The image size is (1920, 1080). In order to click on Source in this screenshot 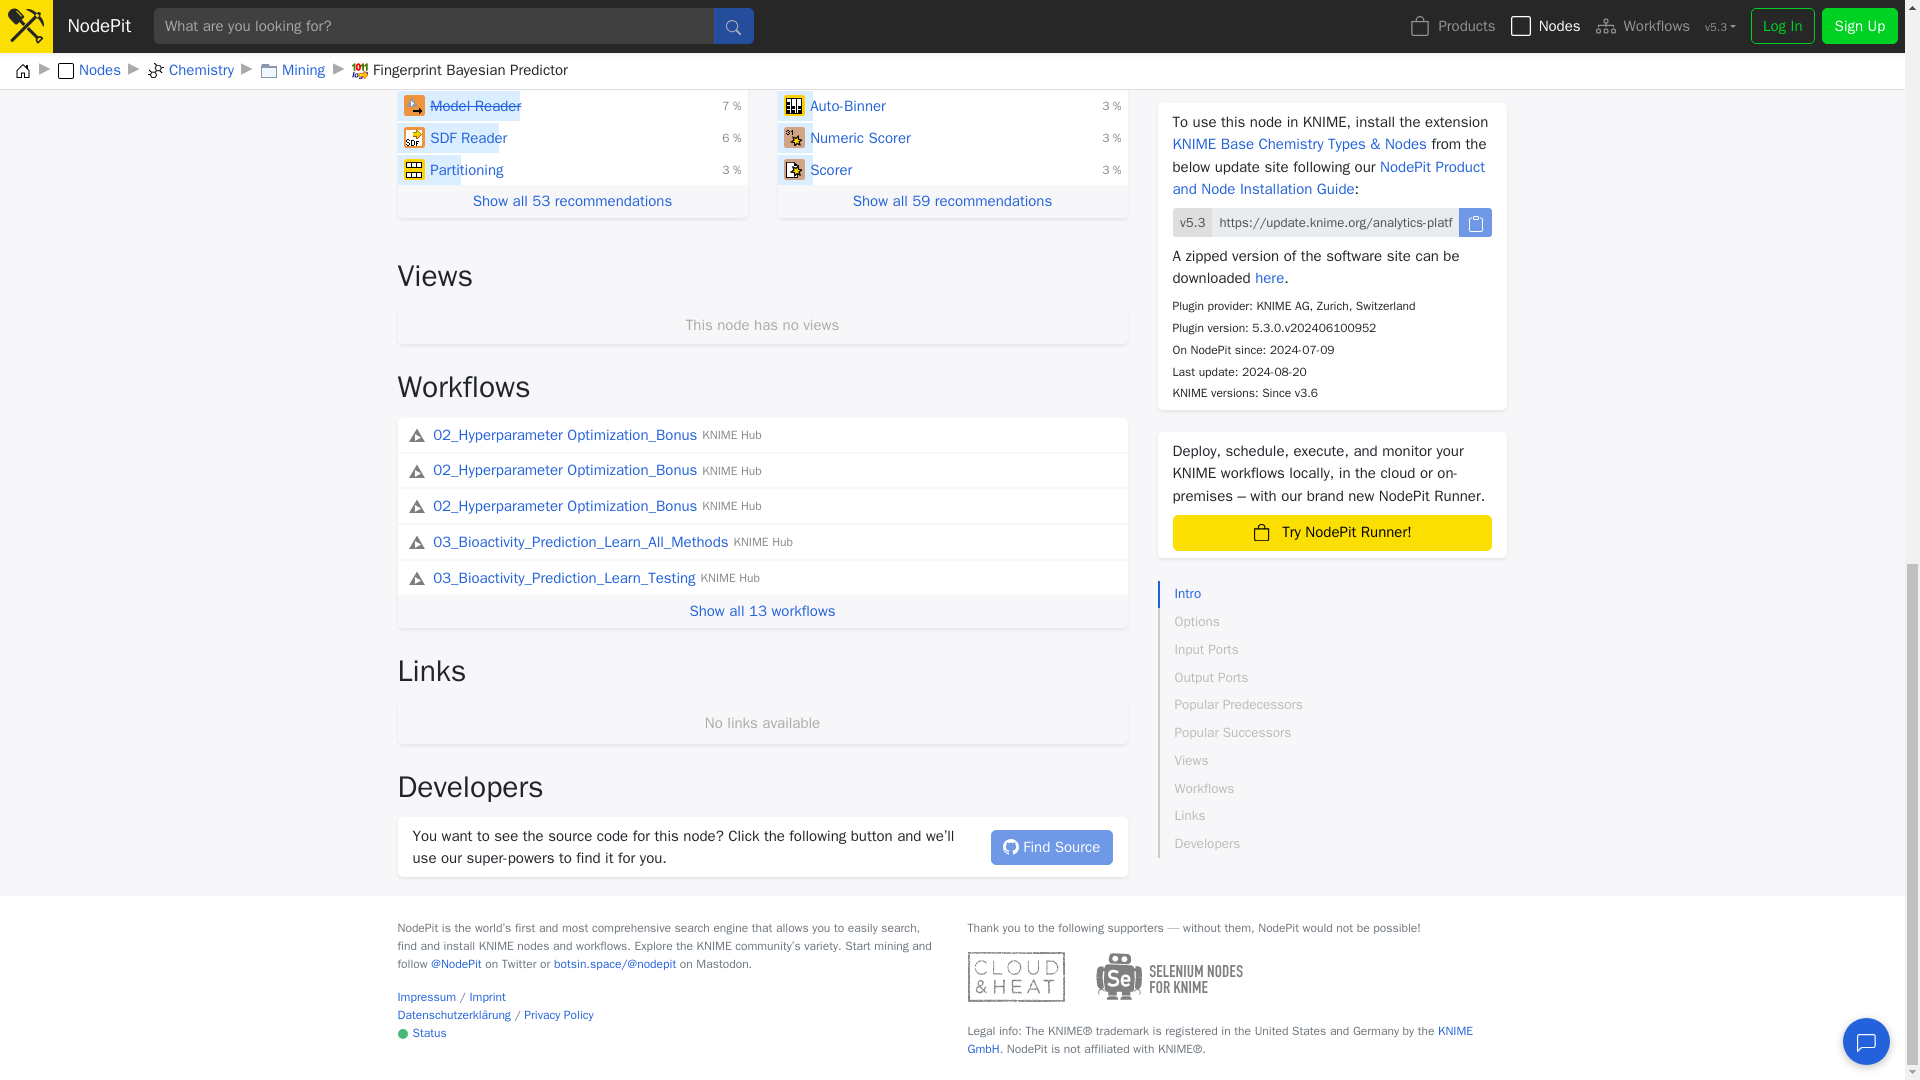, I will do `click(414, 106)`.